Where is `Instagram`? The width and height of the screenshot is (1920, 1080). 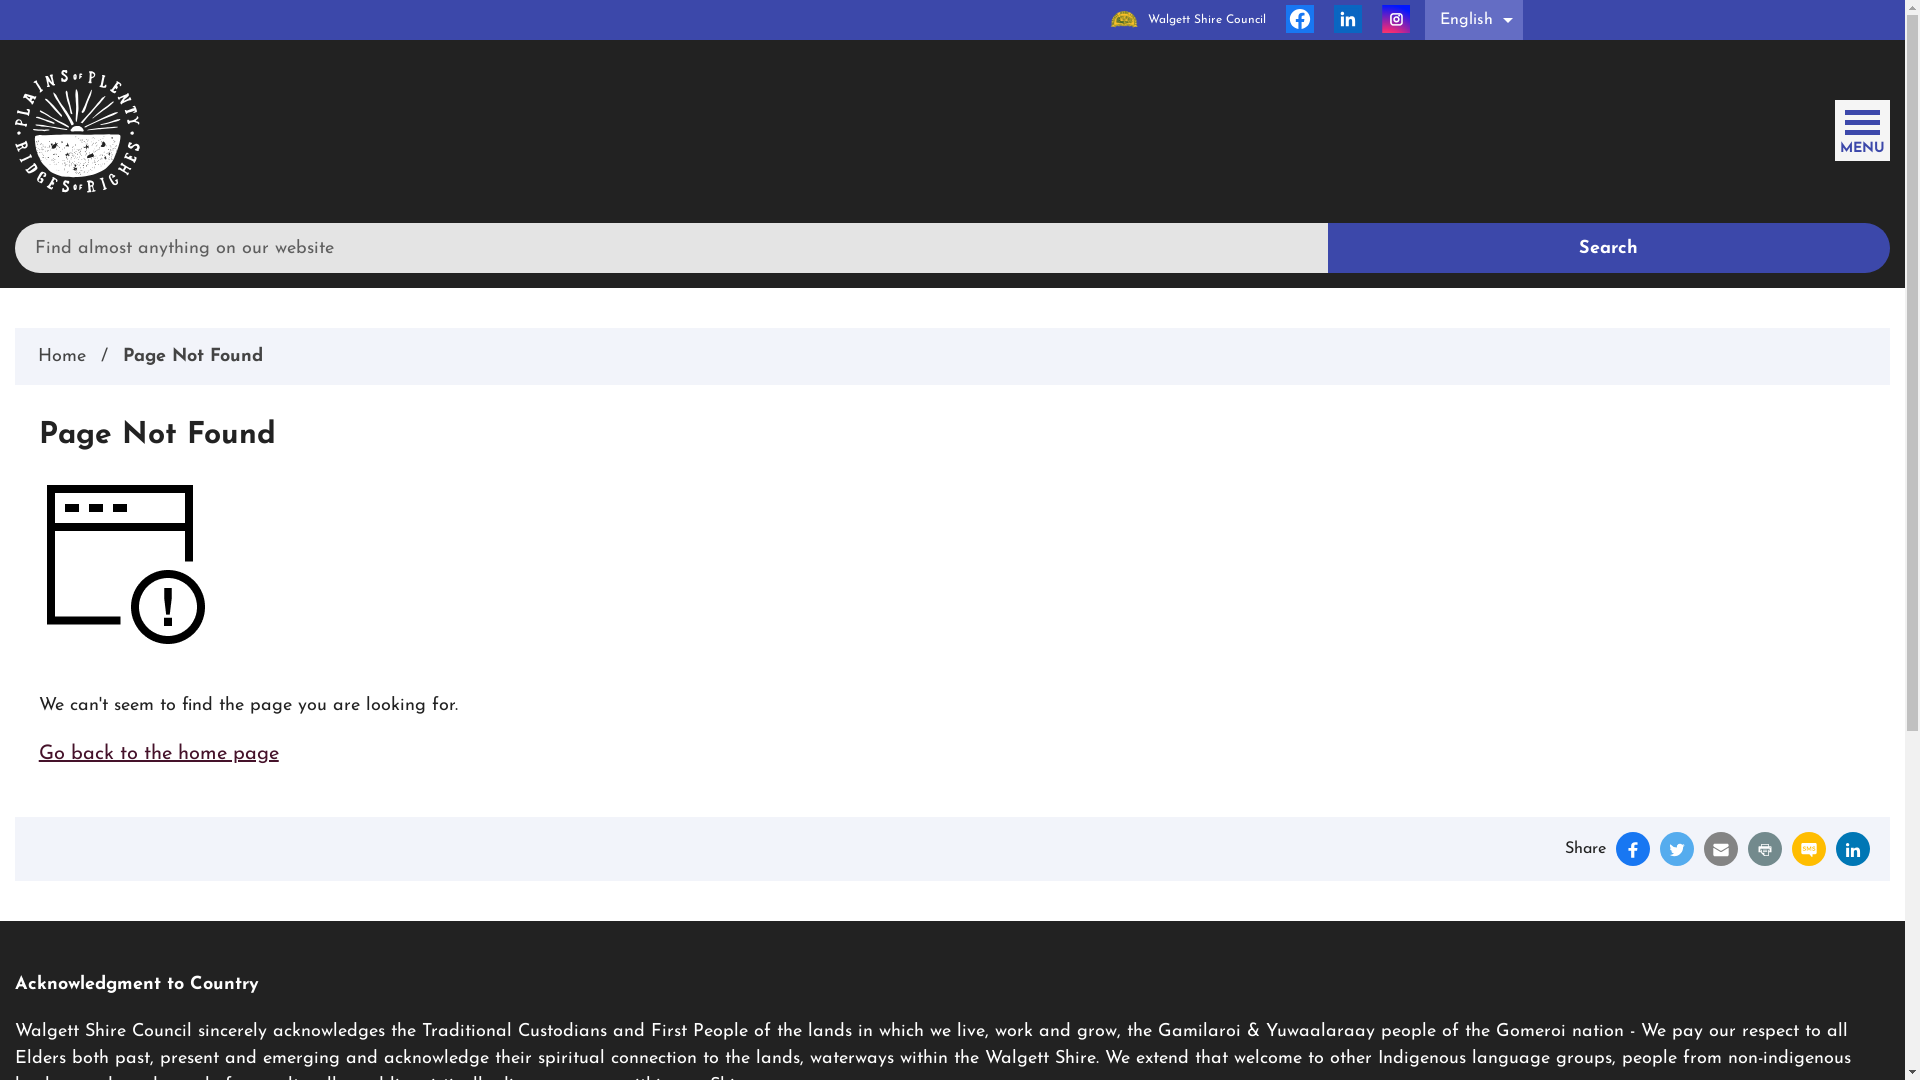 Instagram is located at coordinates (1396, 20).